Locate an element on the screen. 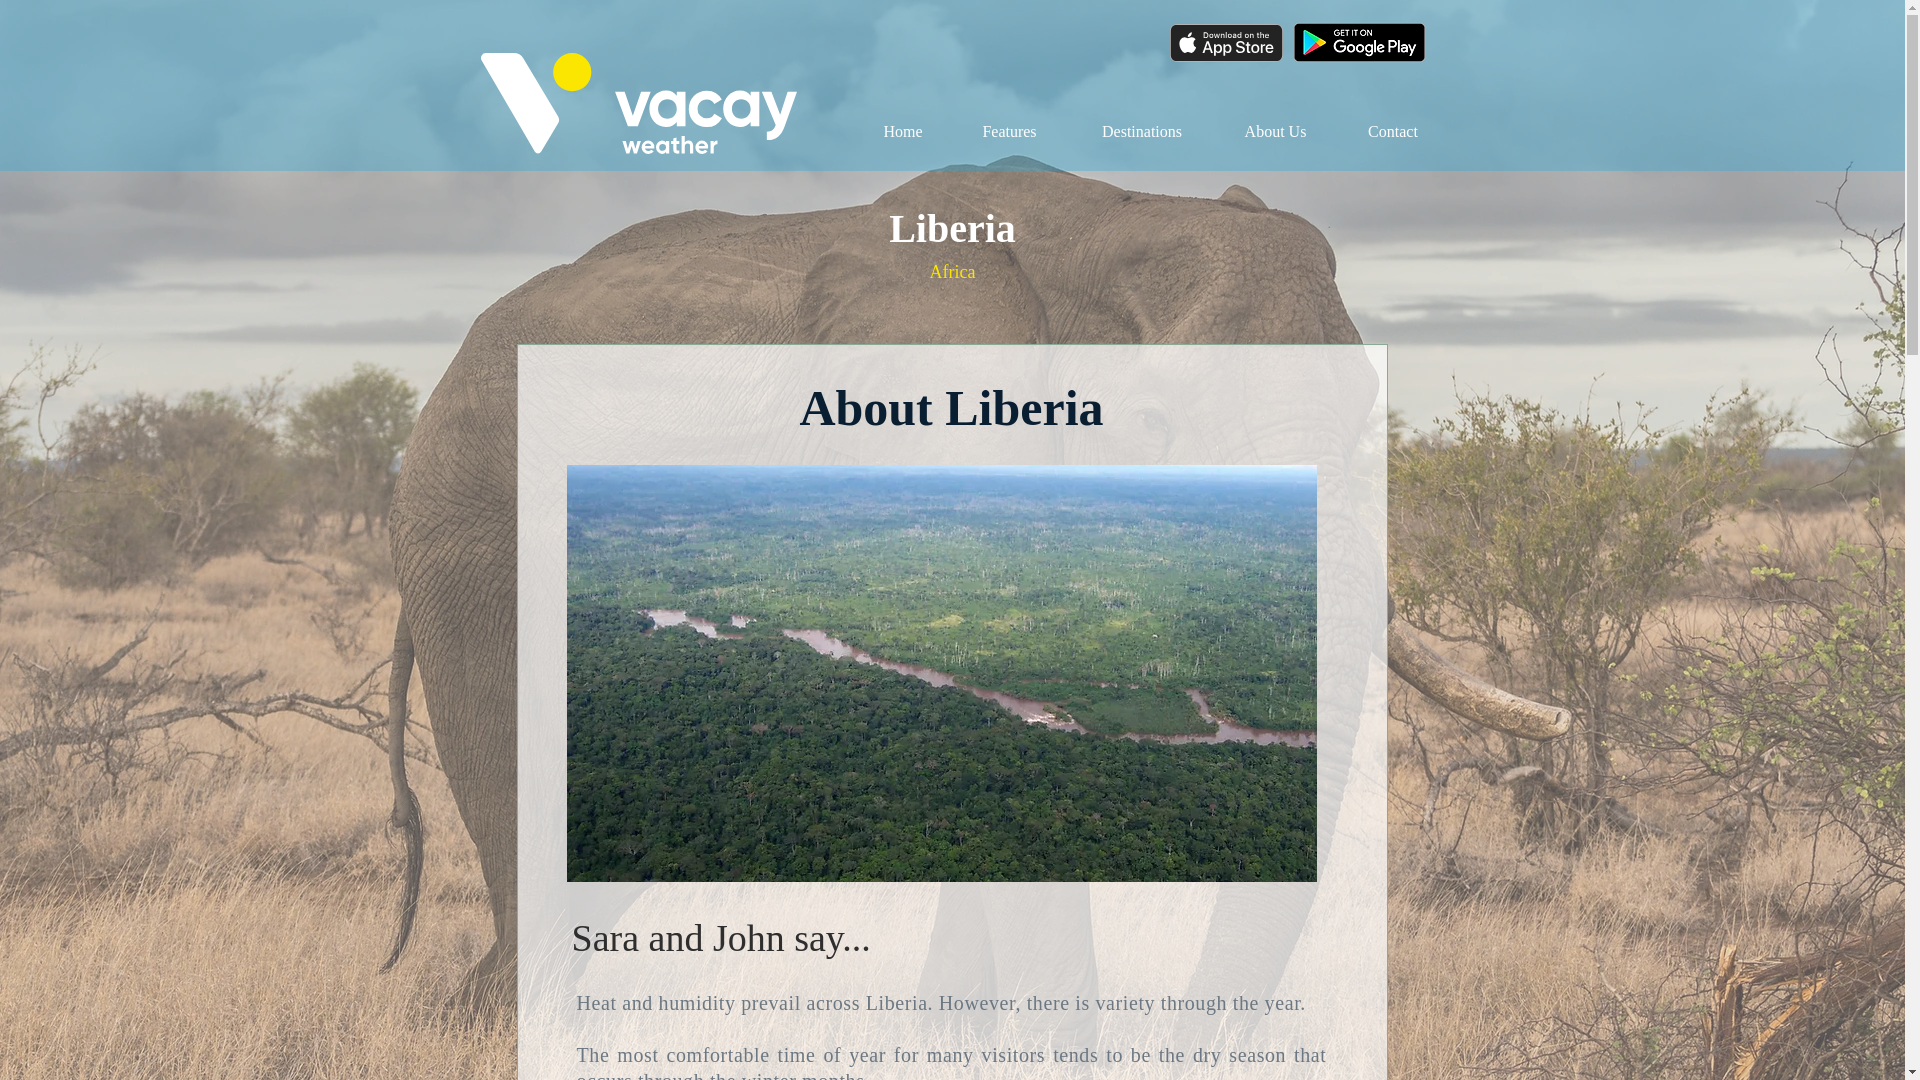 The width and height of the screenshot is (1920, 1080). Home is located at coordinates (903, 132).